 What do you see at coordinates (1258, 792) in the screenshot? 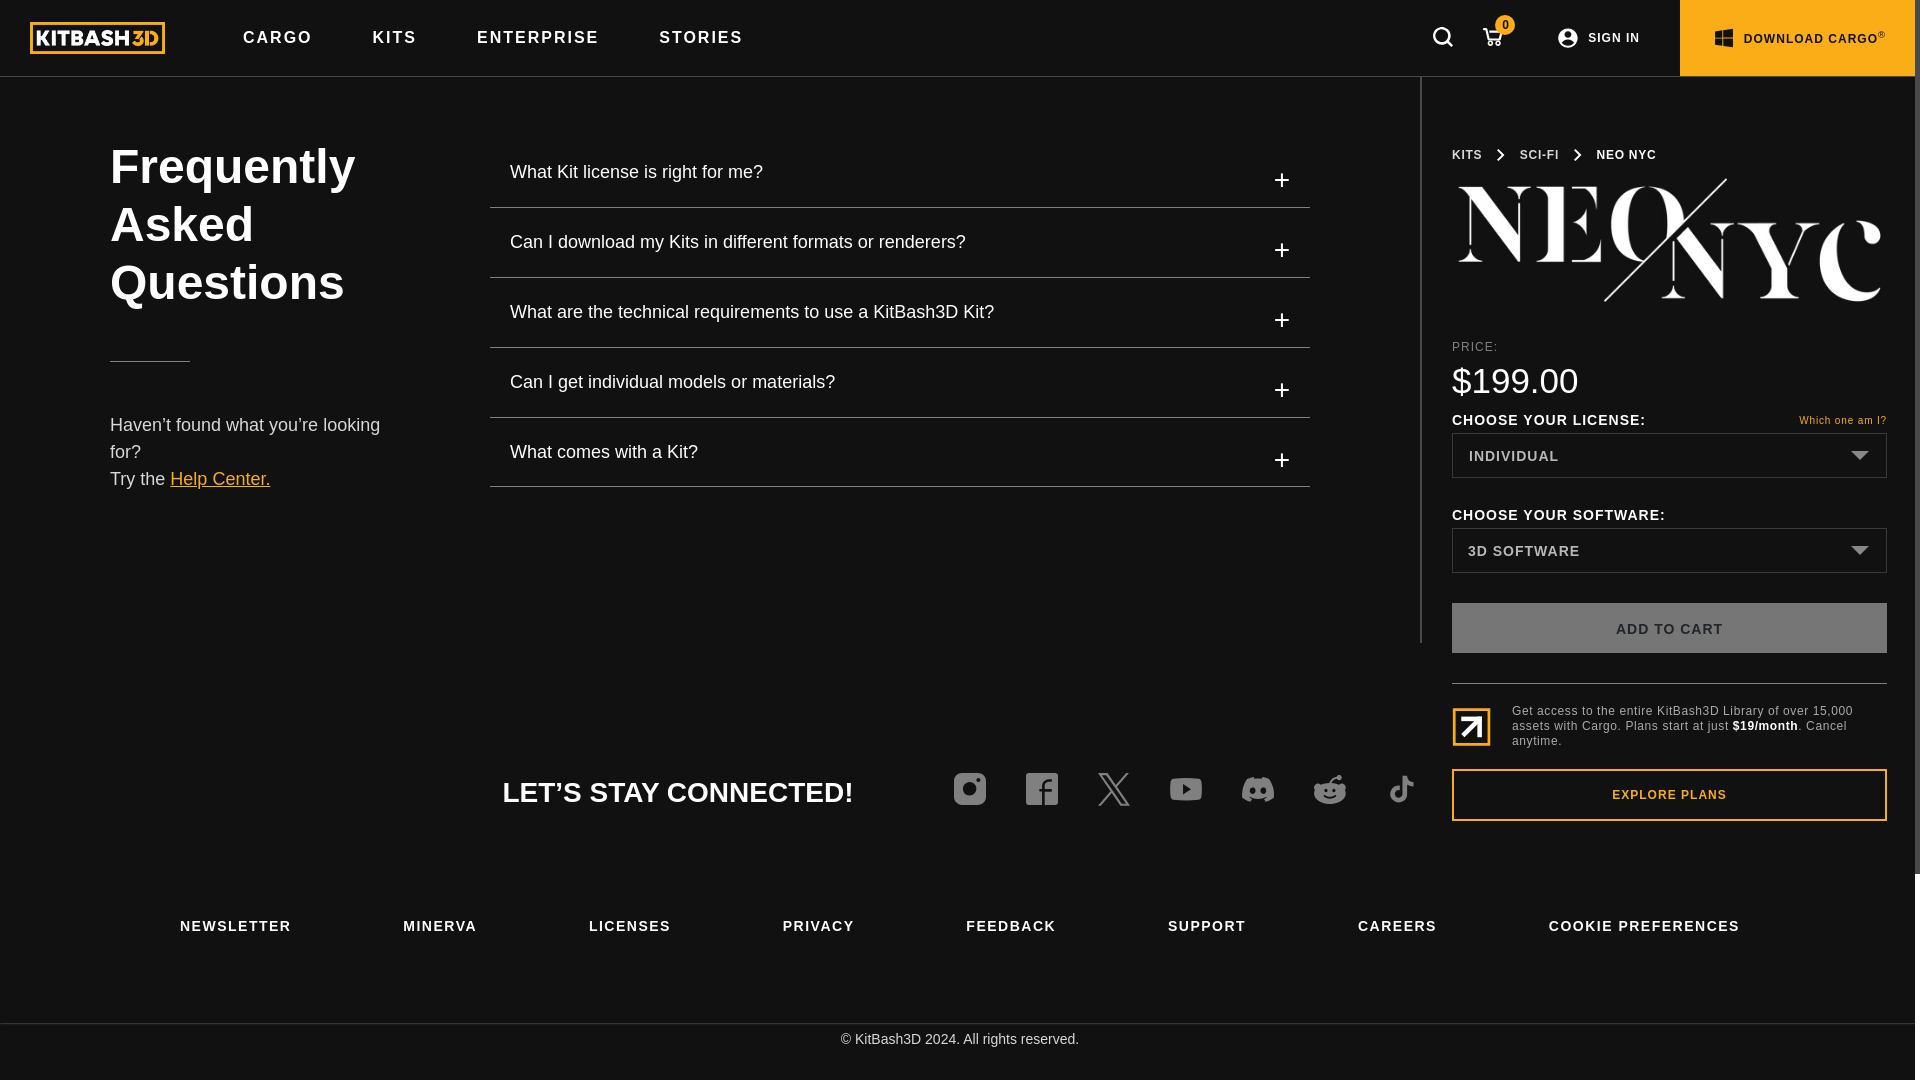
I see `Discord` at bounding box center [1258, 792].